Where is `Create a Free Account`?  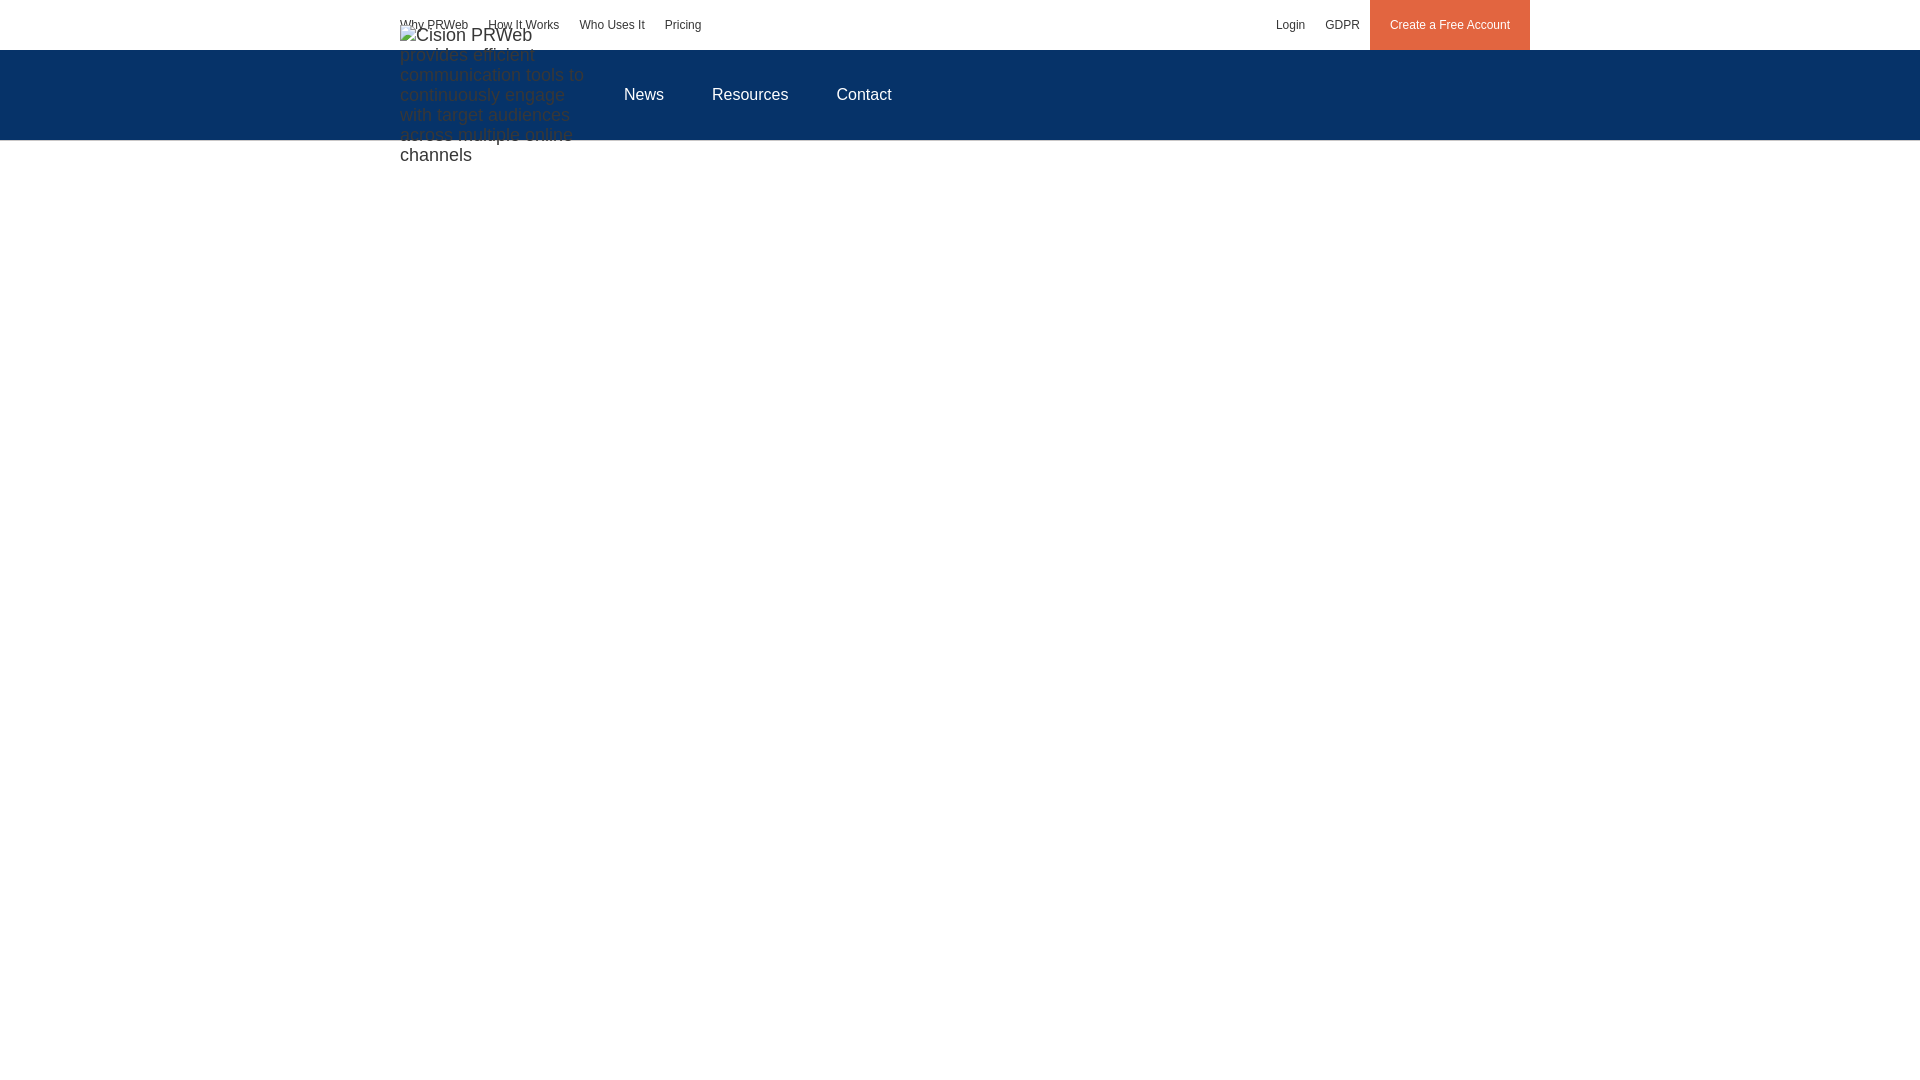
Create a Free Account is located at coordinates (1450, 24).